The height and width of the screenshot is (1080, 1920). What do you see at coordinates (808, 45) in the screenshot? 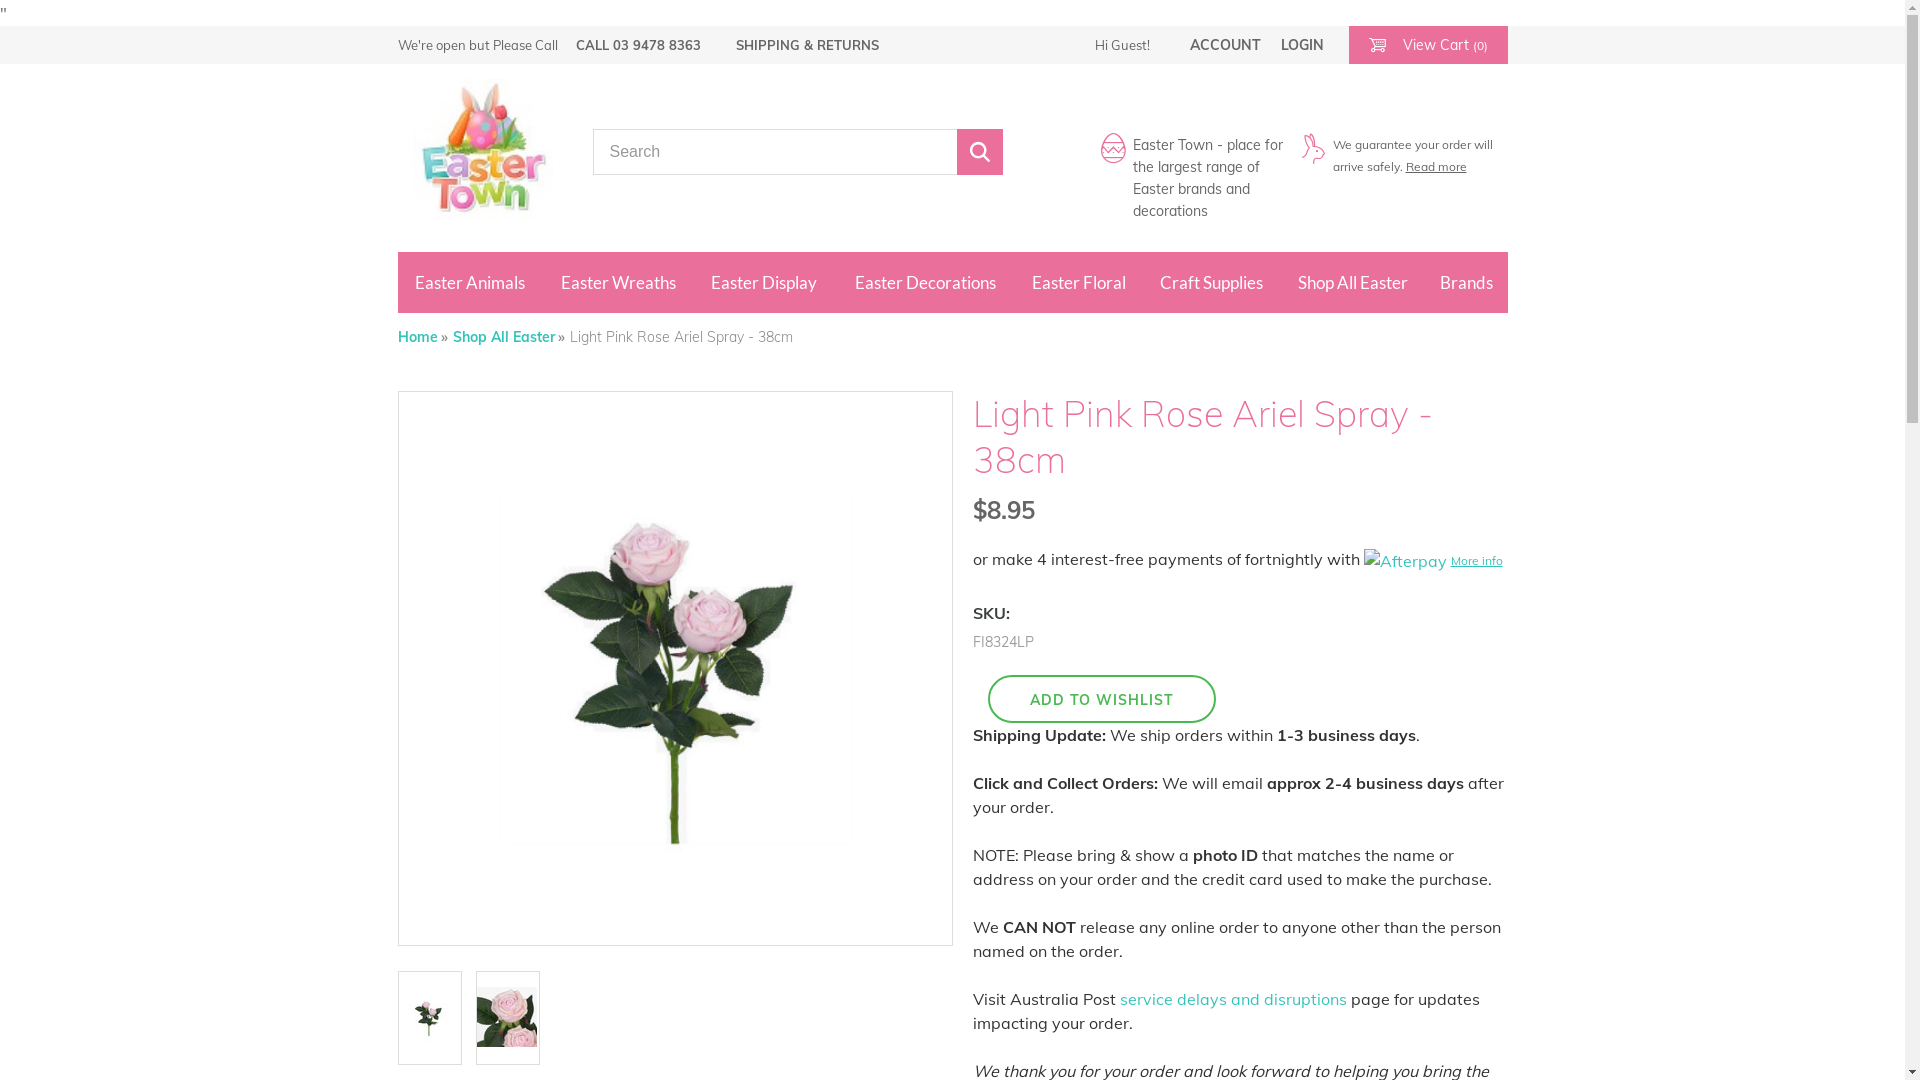
I see `SHIPPING & RETURNS` at bounding box center [808, 45].